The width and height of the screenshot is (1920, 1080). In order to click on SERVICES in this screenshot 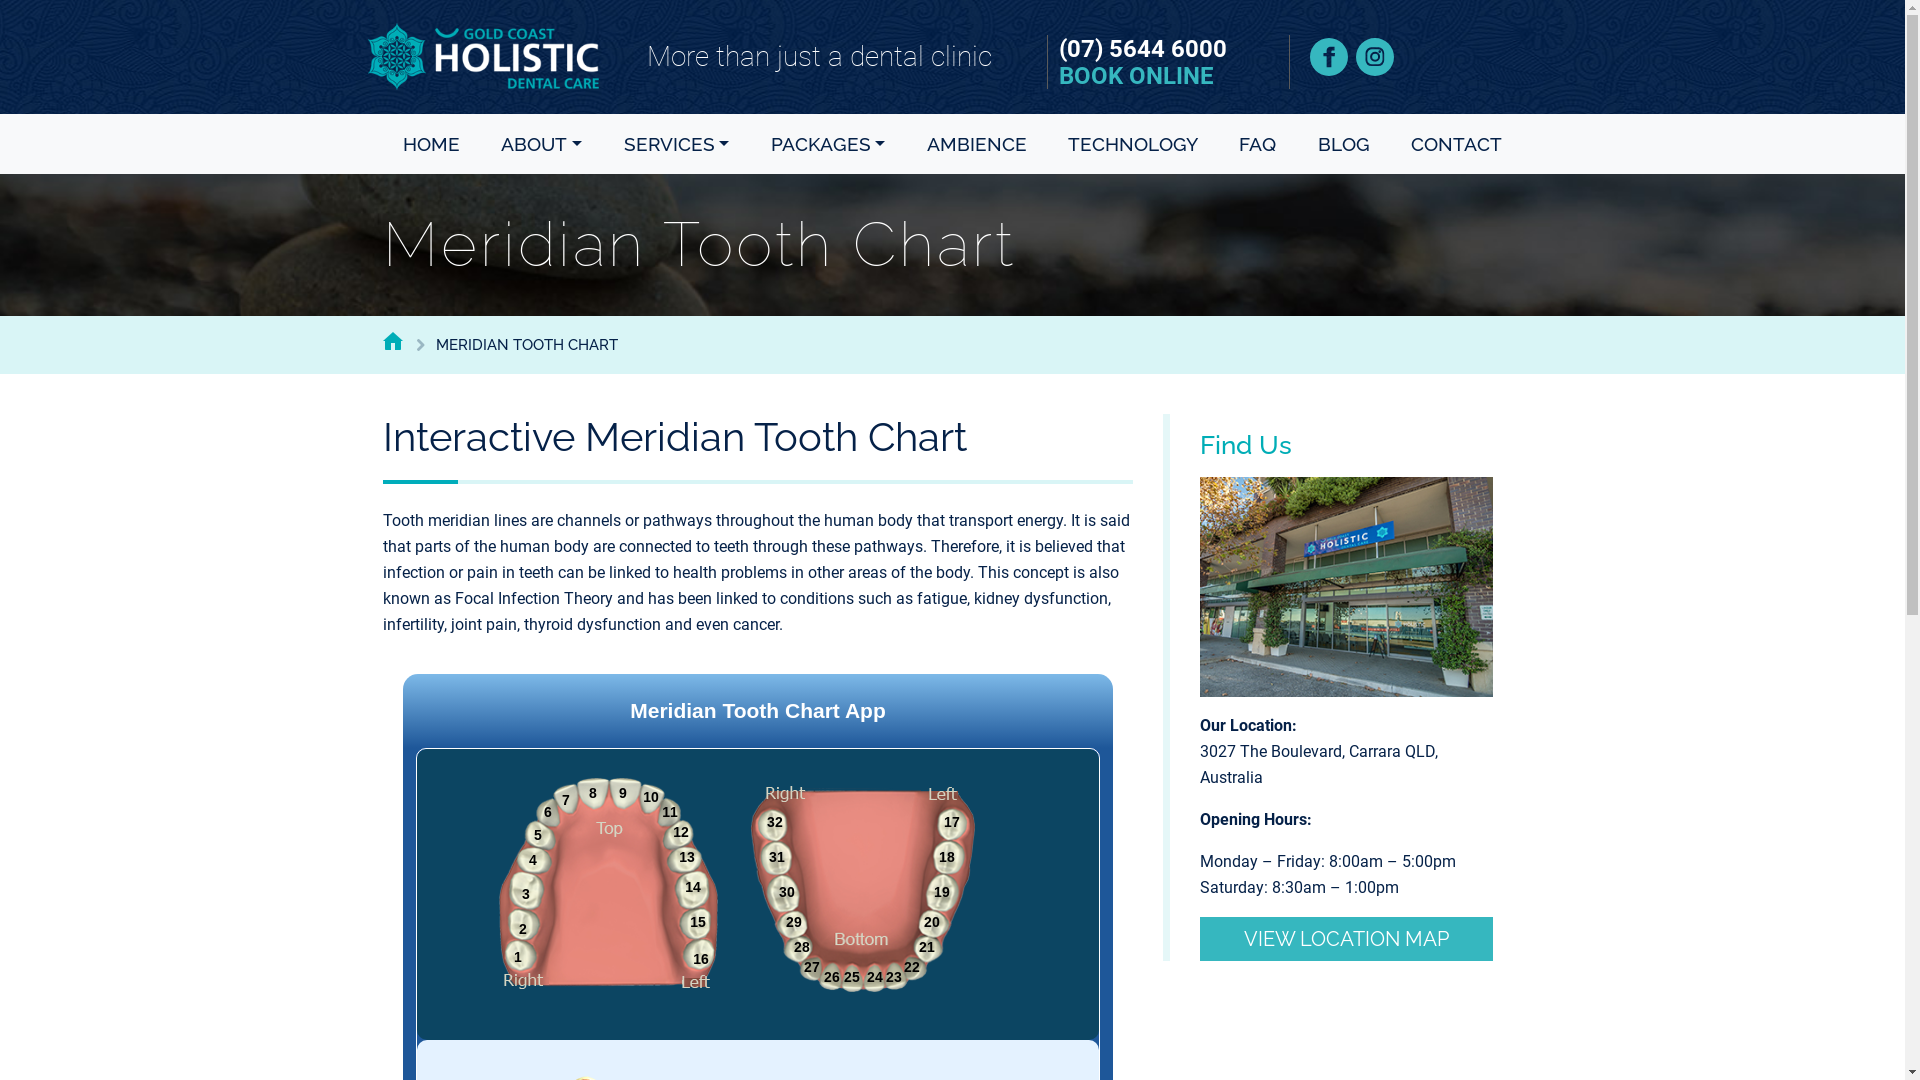, I will do `click(677, 144)`.